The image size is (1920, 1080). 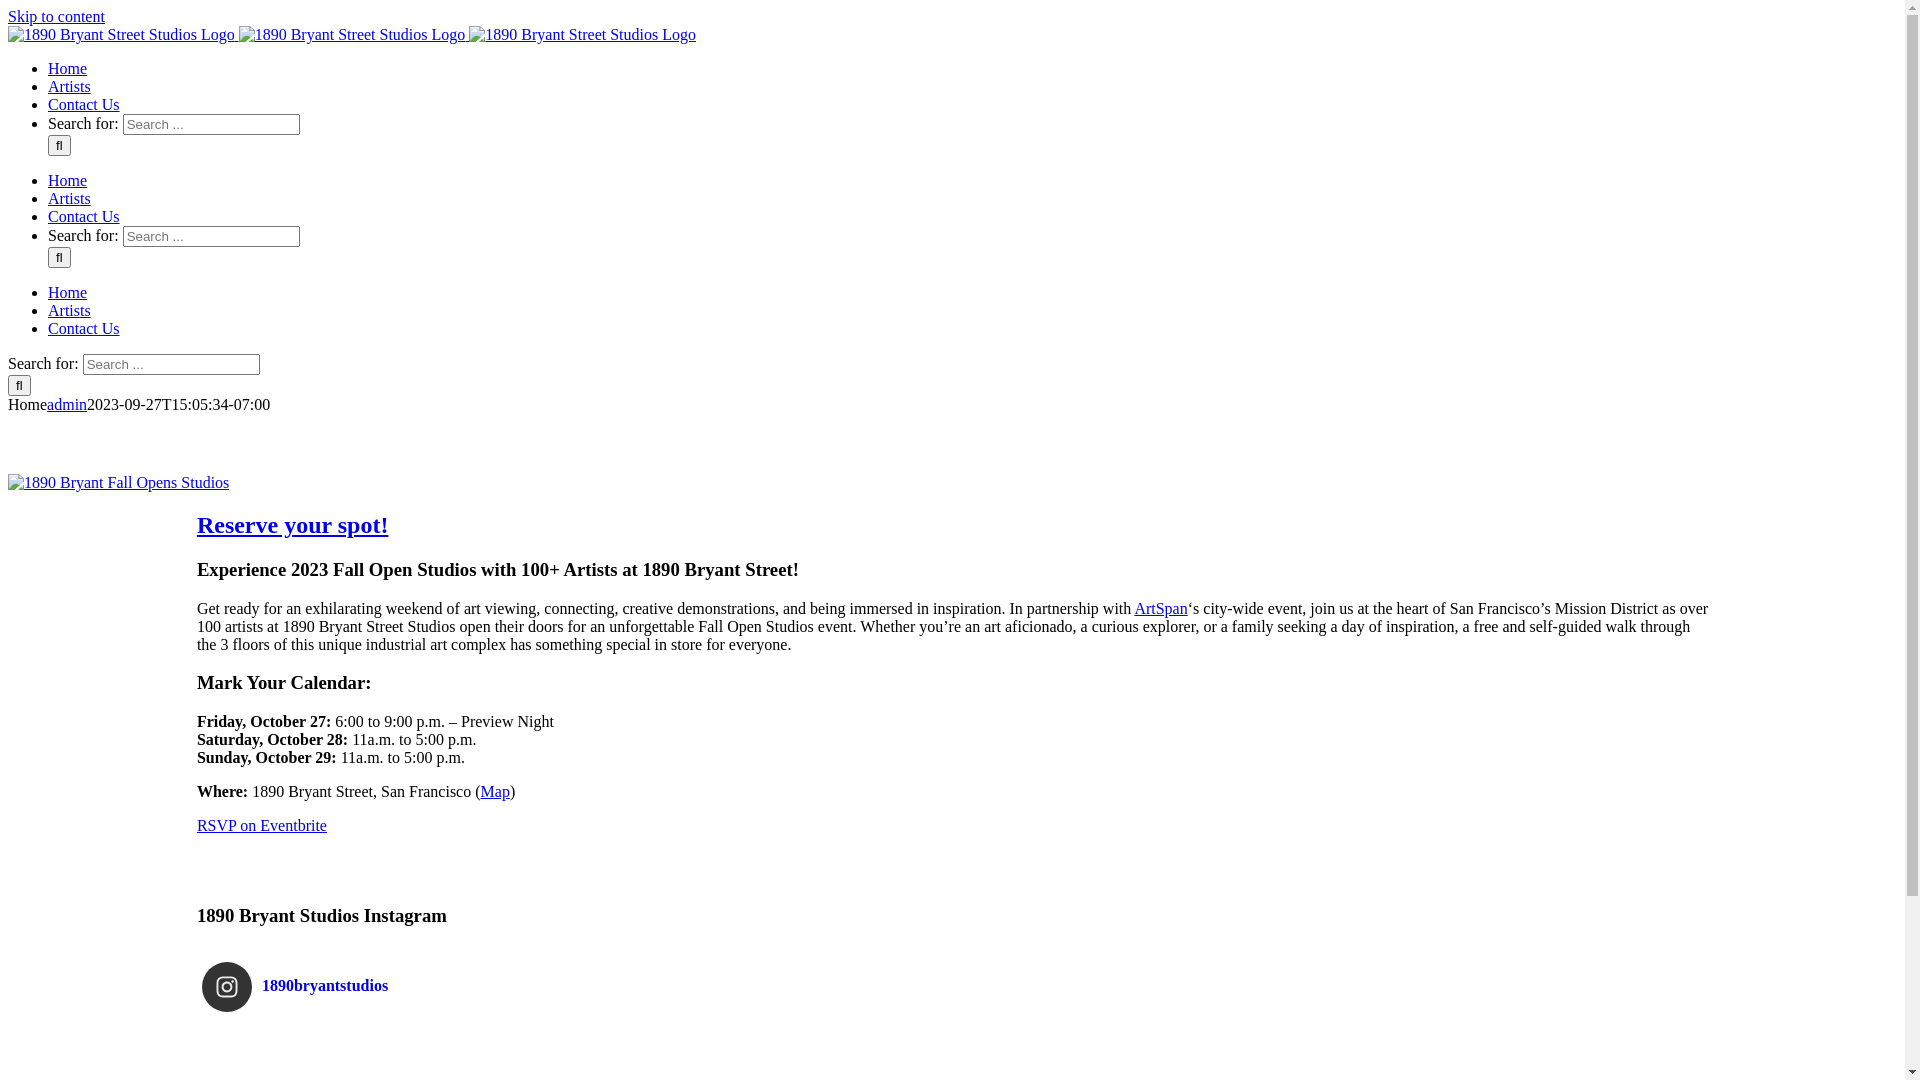 I want to click on Home, so click(x=68, y=68).